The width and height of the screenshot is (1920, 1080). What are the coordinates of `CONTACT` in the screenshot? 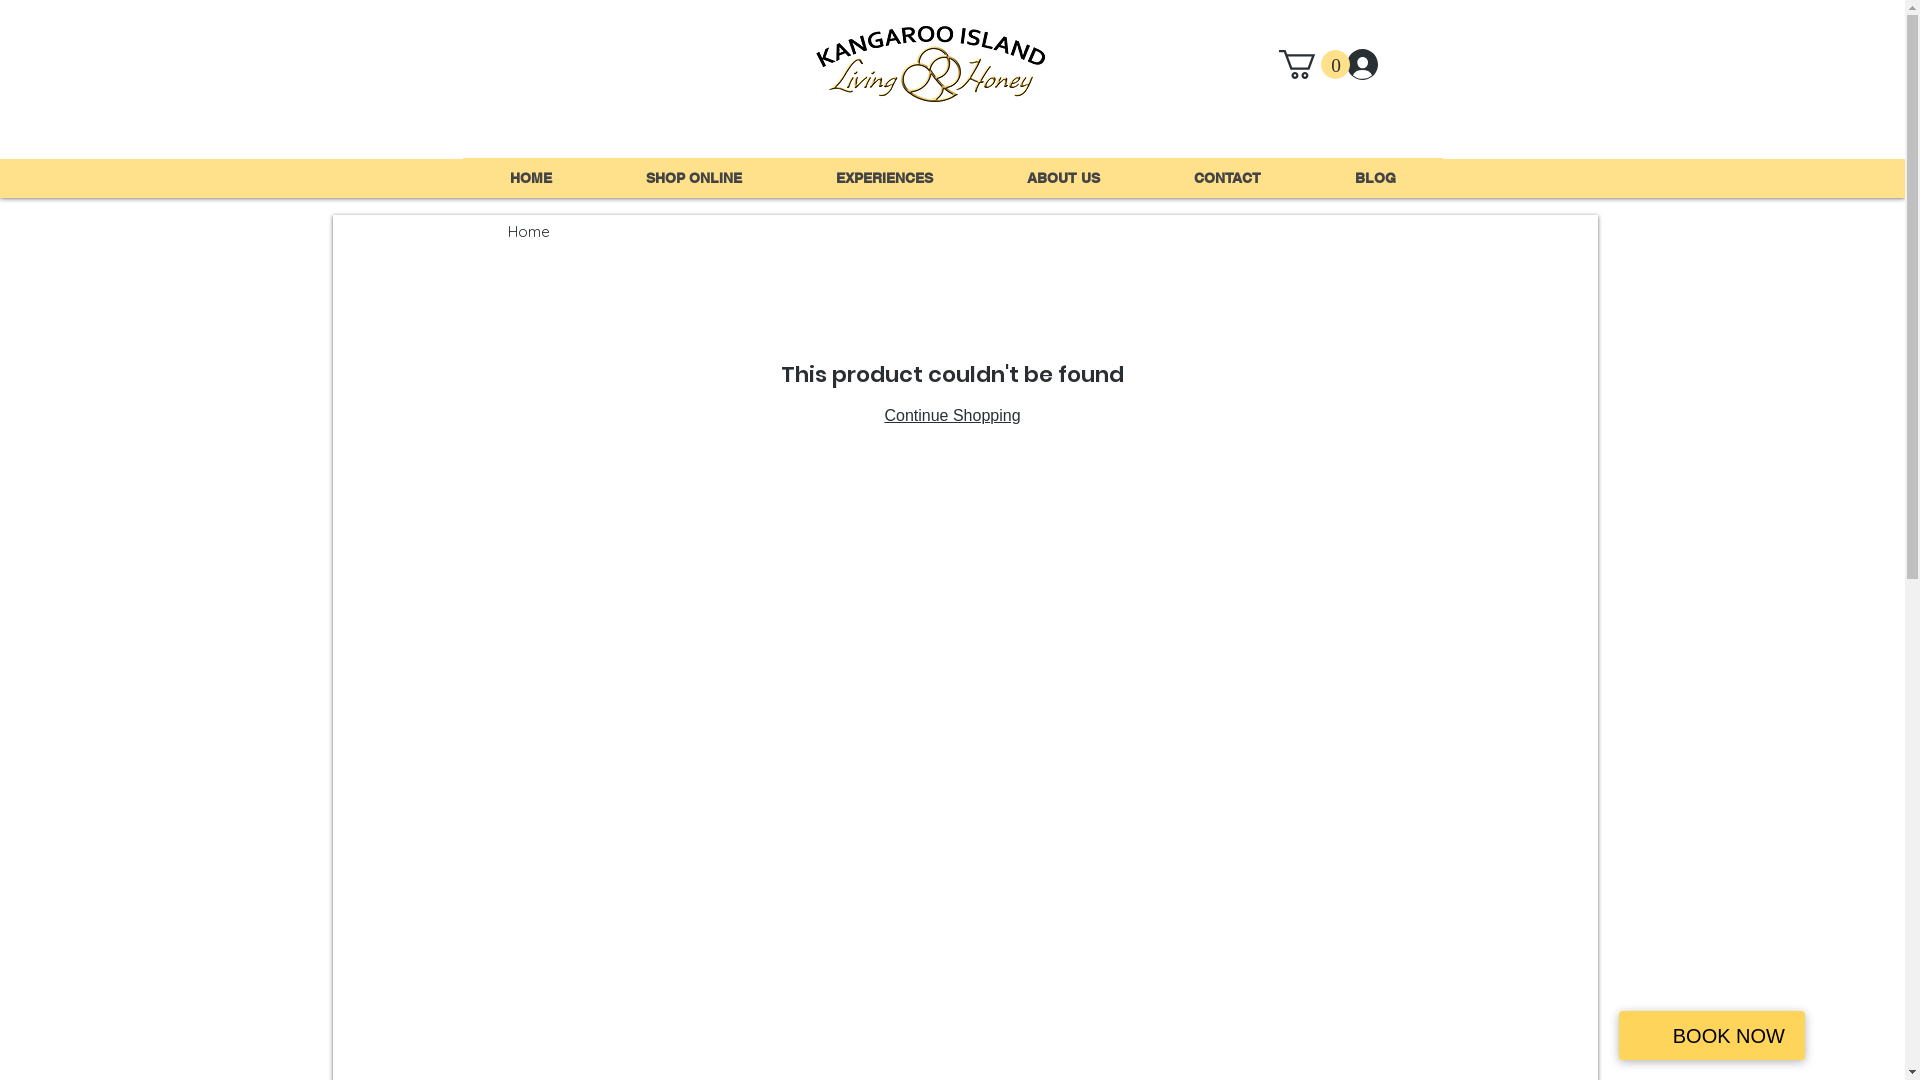 It's located at (1226, 178).